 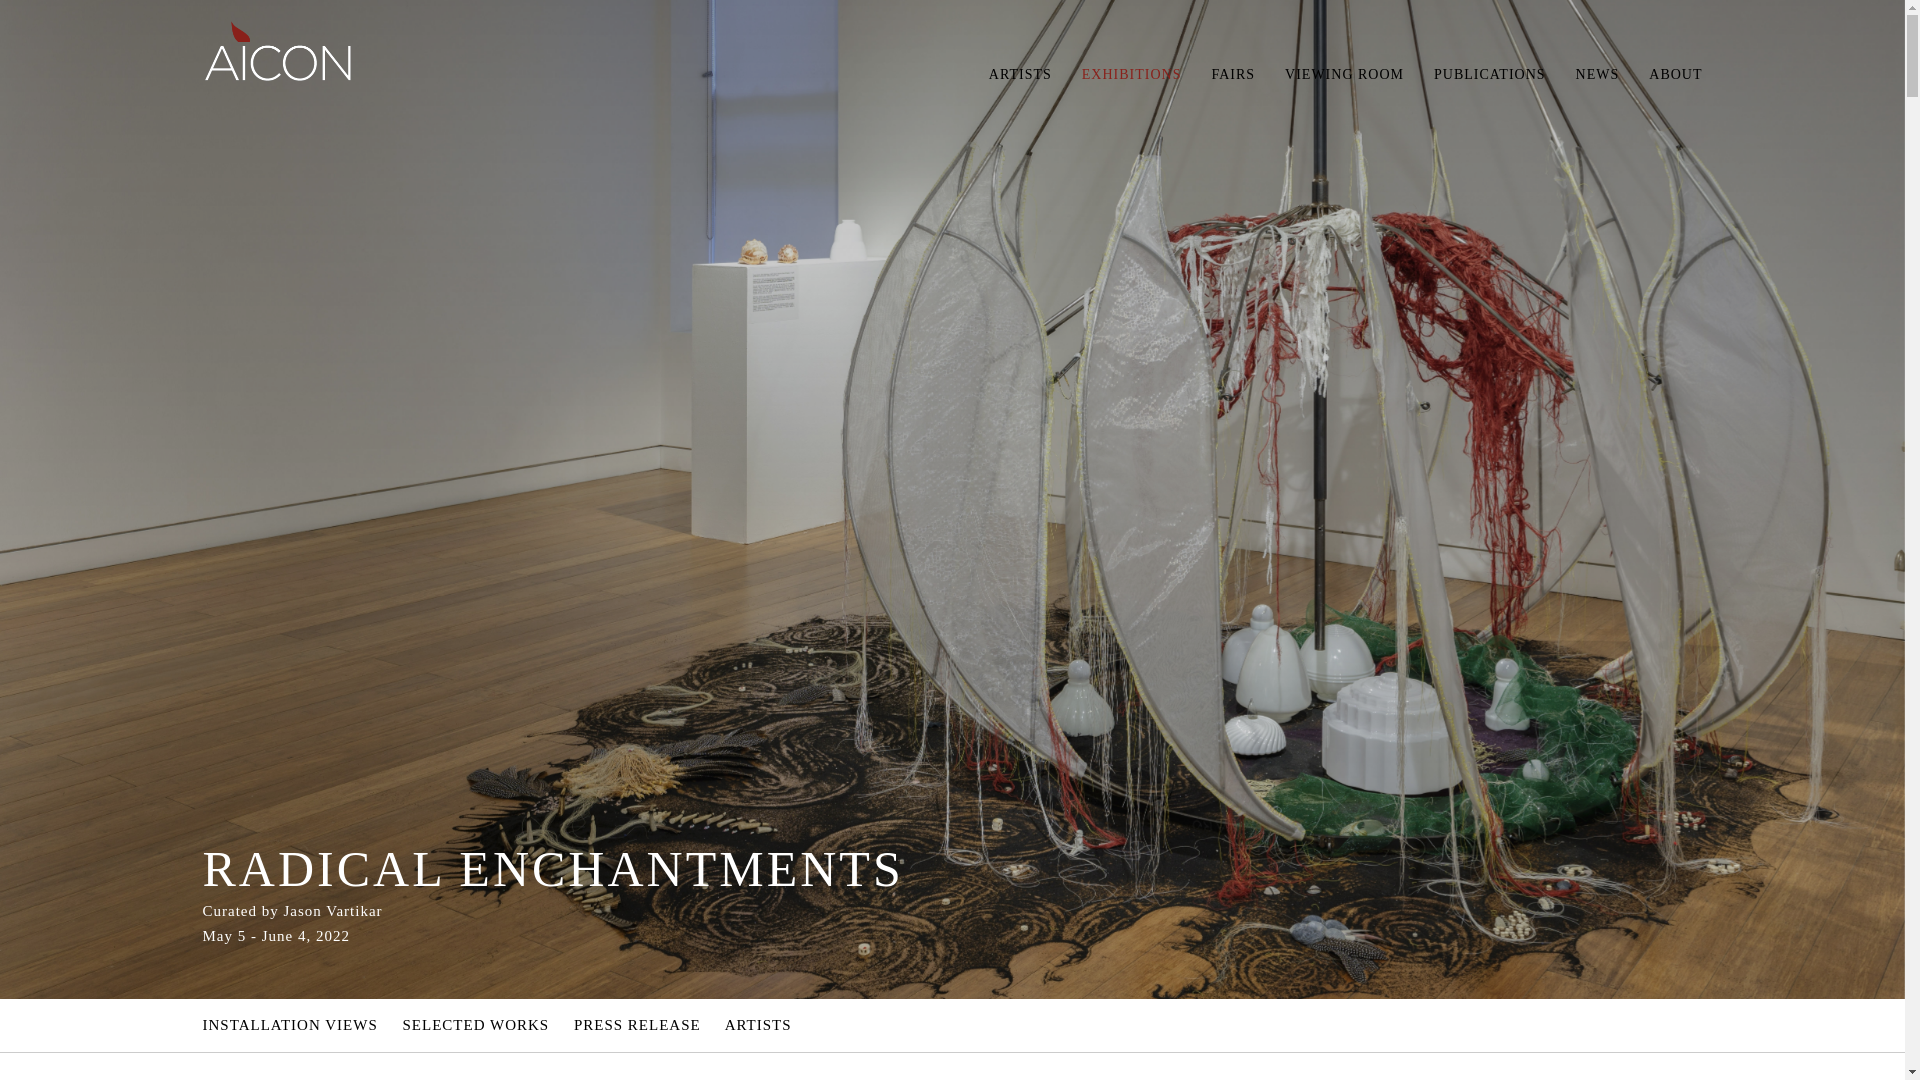 What do you see at coordinates (1233, 74) in the screenshot?
I see `FAIRS` at bounding box center [1233, 74].